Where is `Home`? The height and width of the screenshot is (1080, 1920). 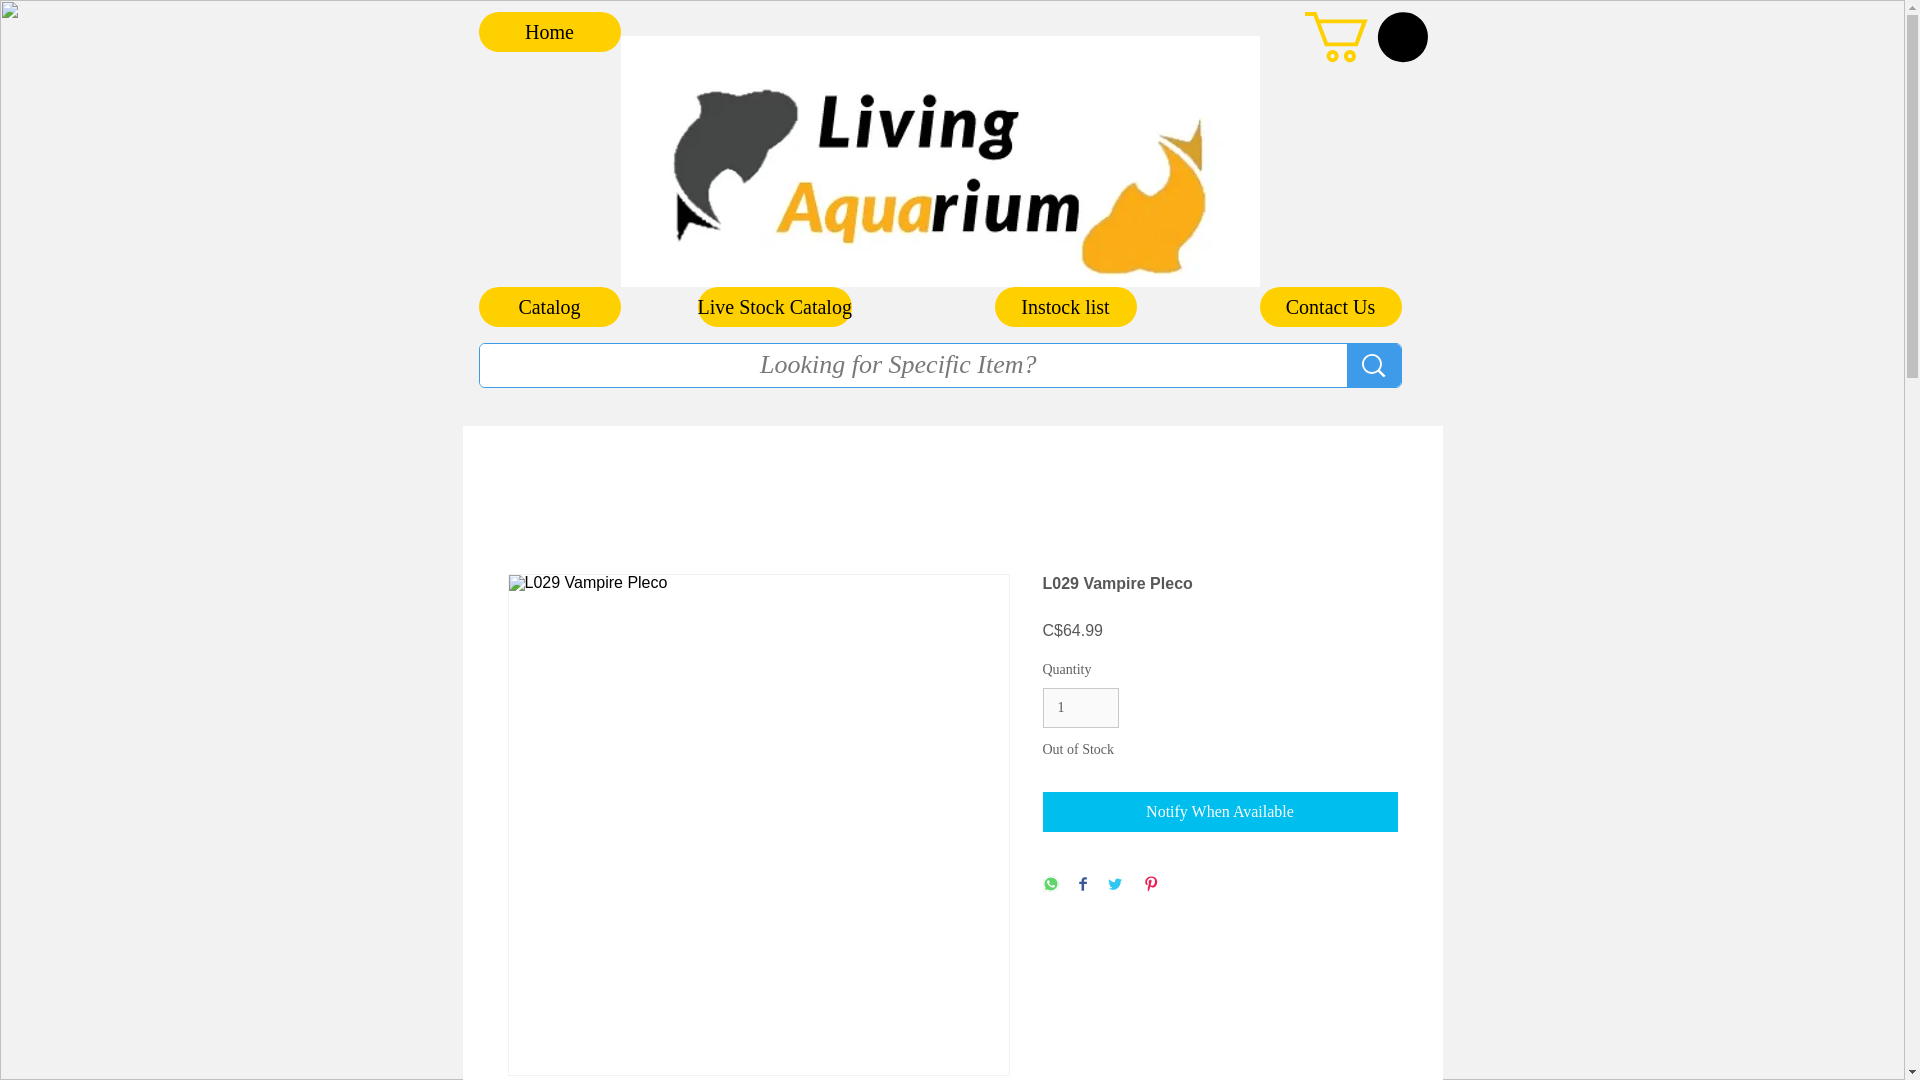 Home is located at coordinates (549, 31).